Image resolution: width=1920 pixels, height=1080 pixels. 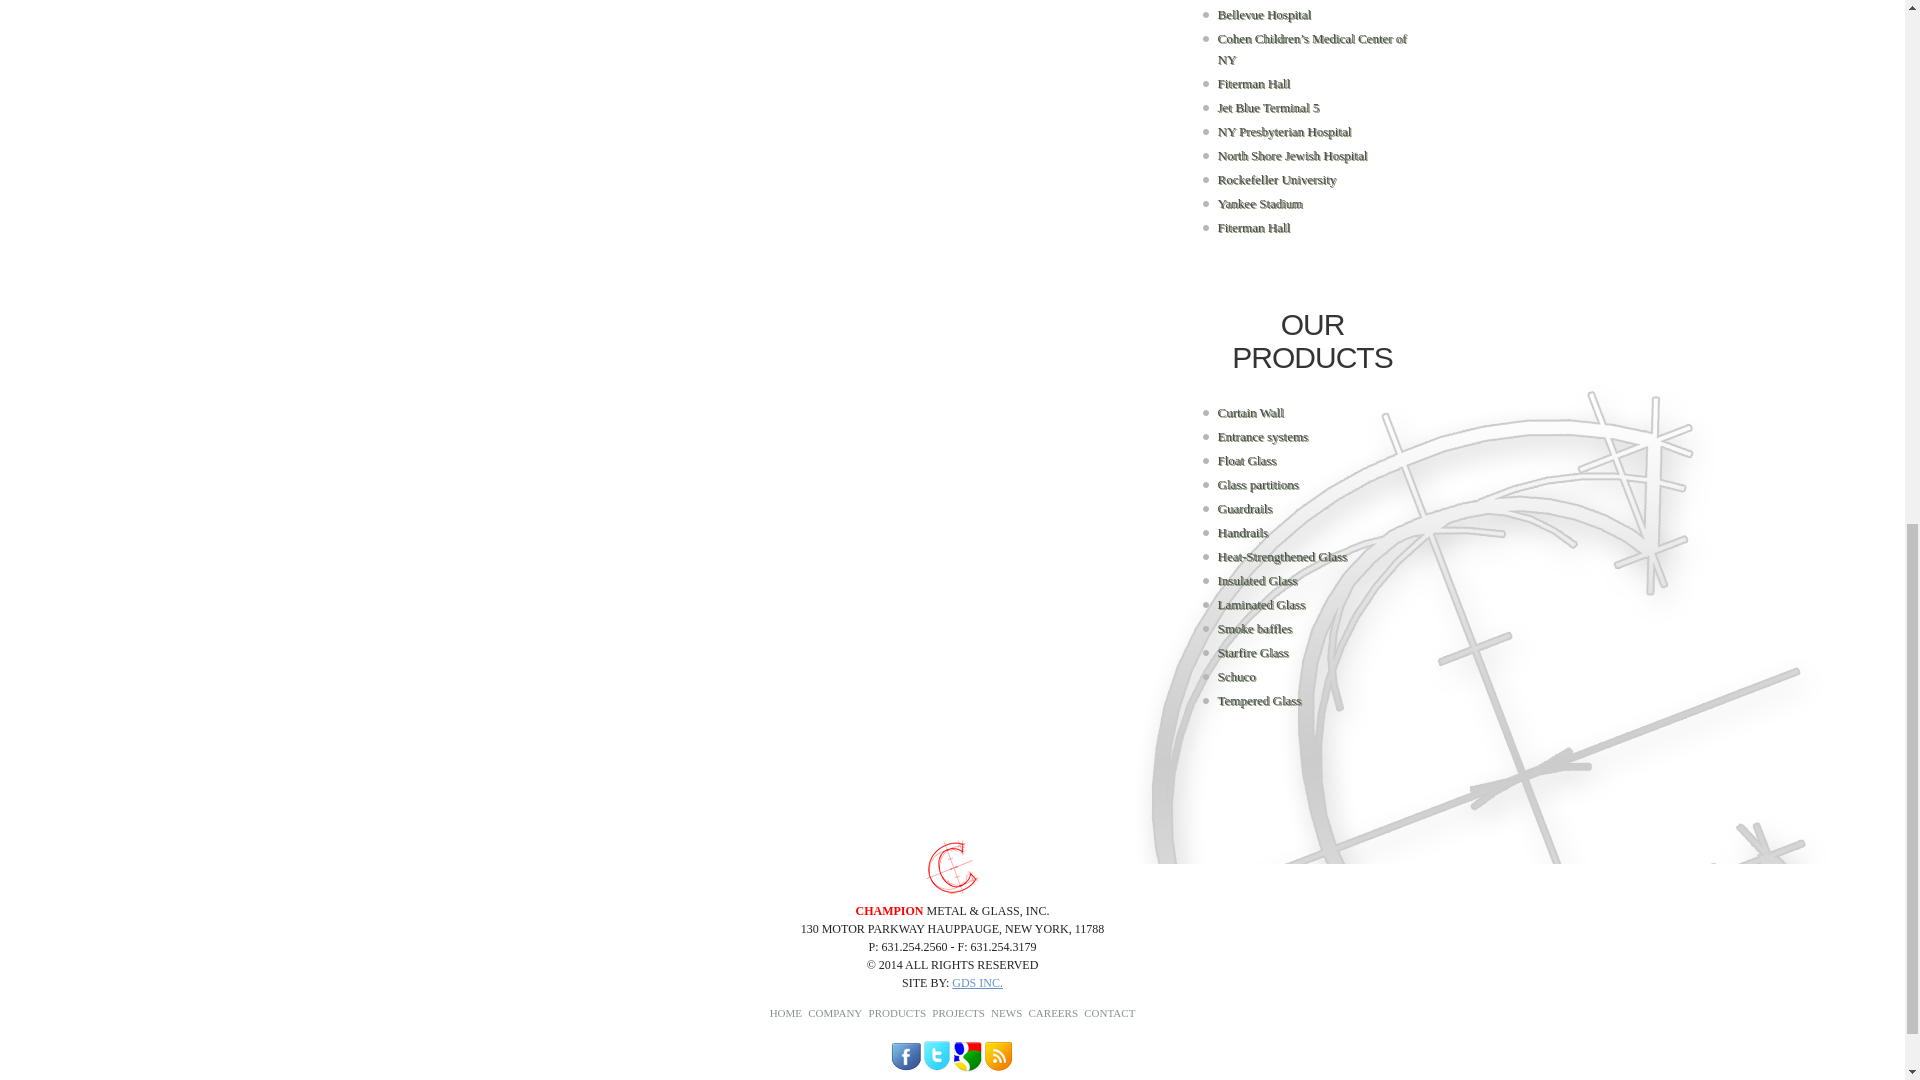 I want to click on Fiterman Hall, so click(x=1254, y=82).